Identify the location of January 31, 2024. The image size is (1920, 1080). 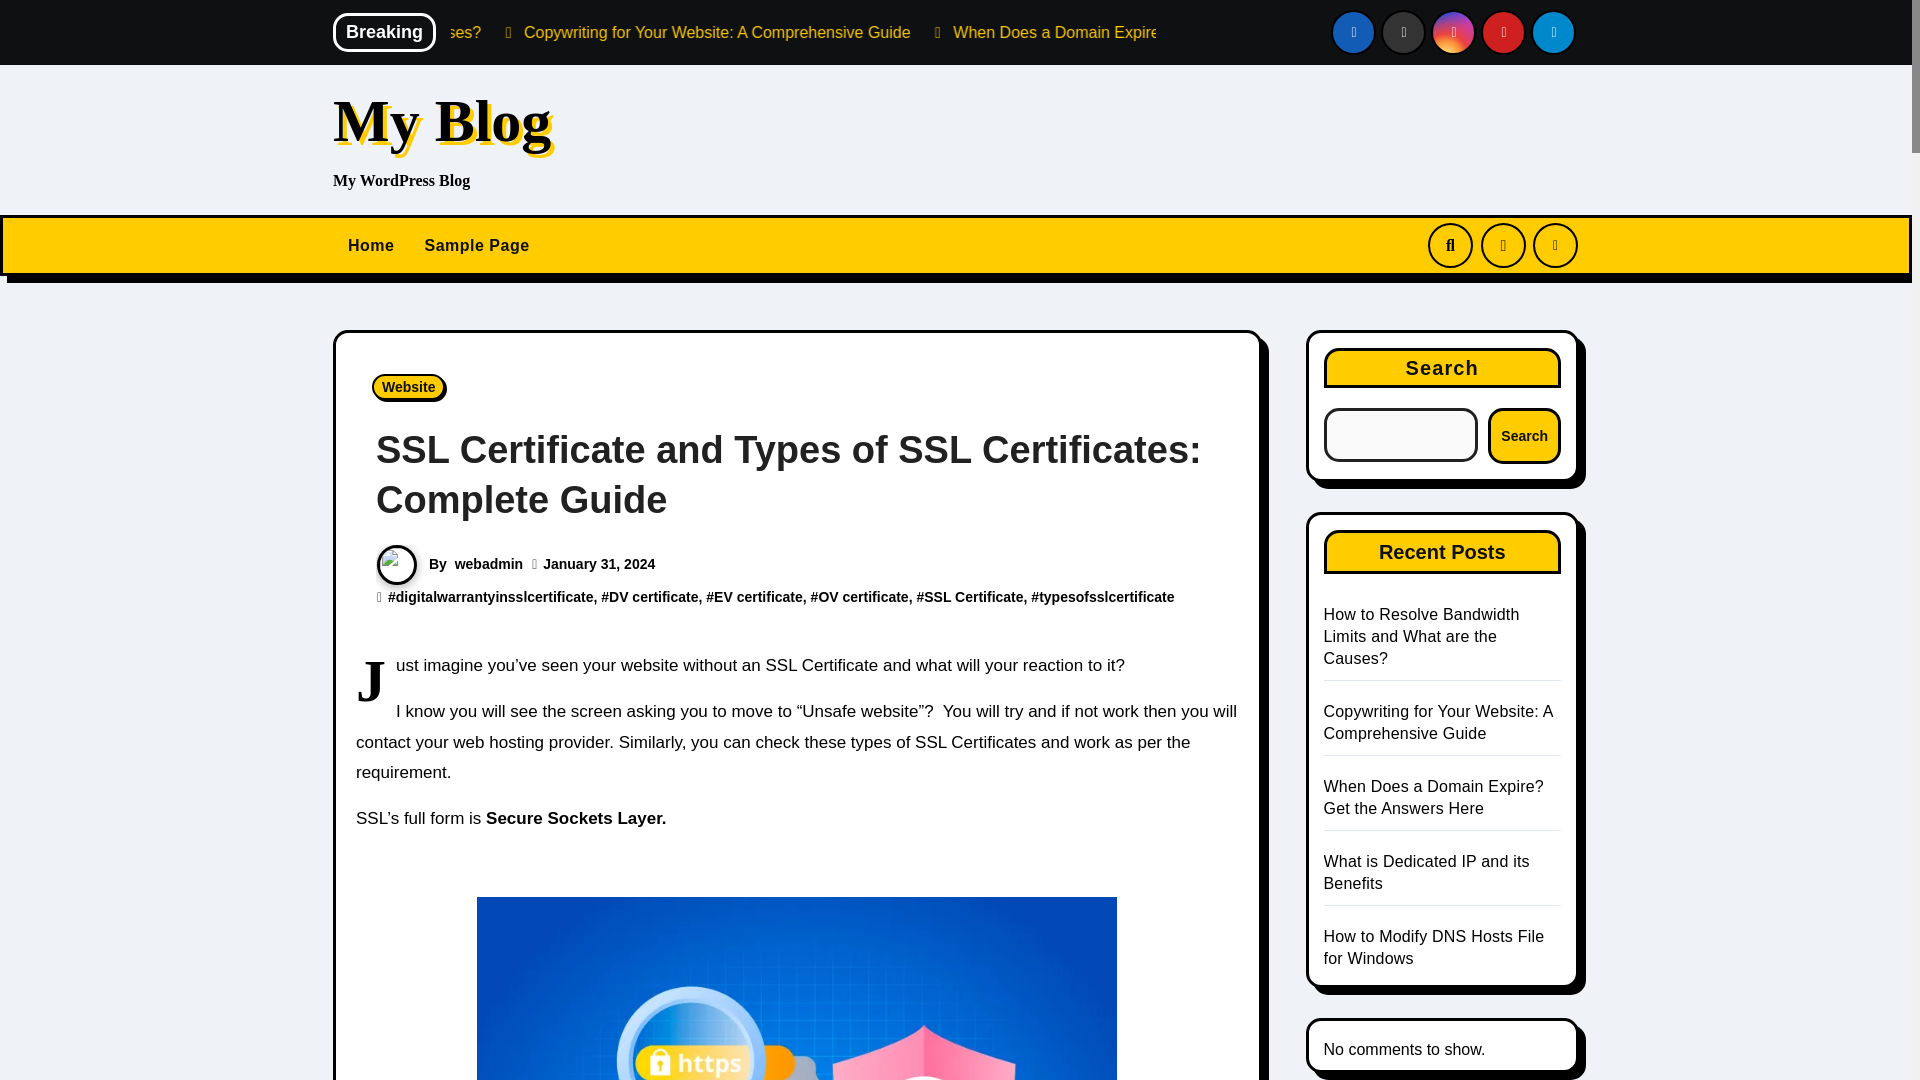
(598, 564).